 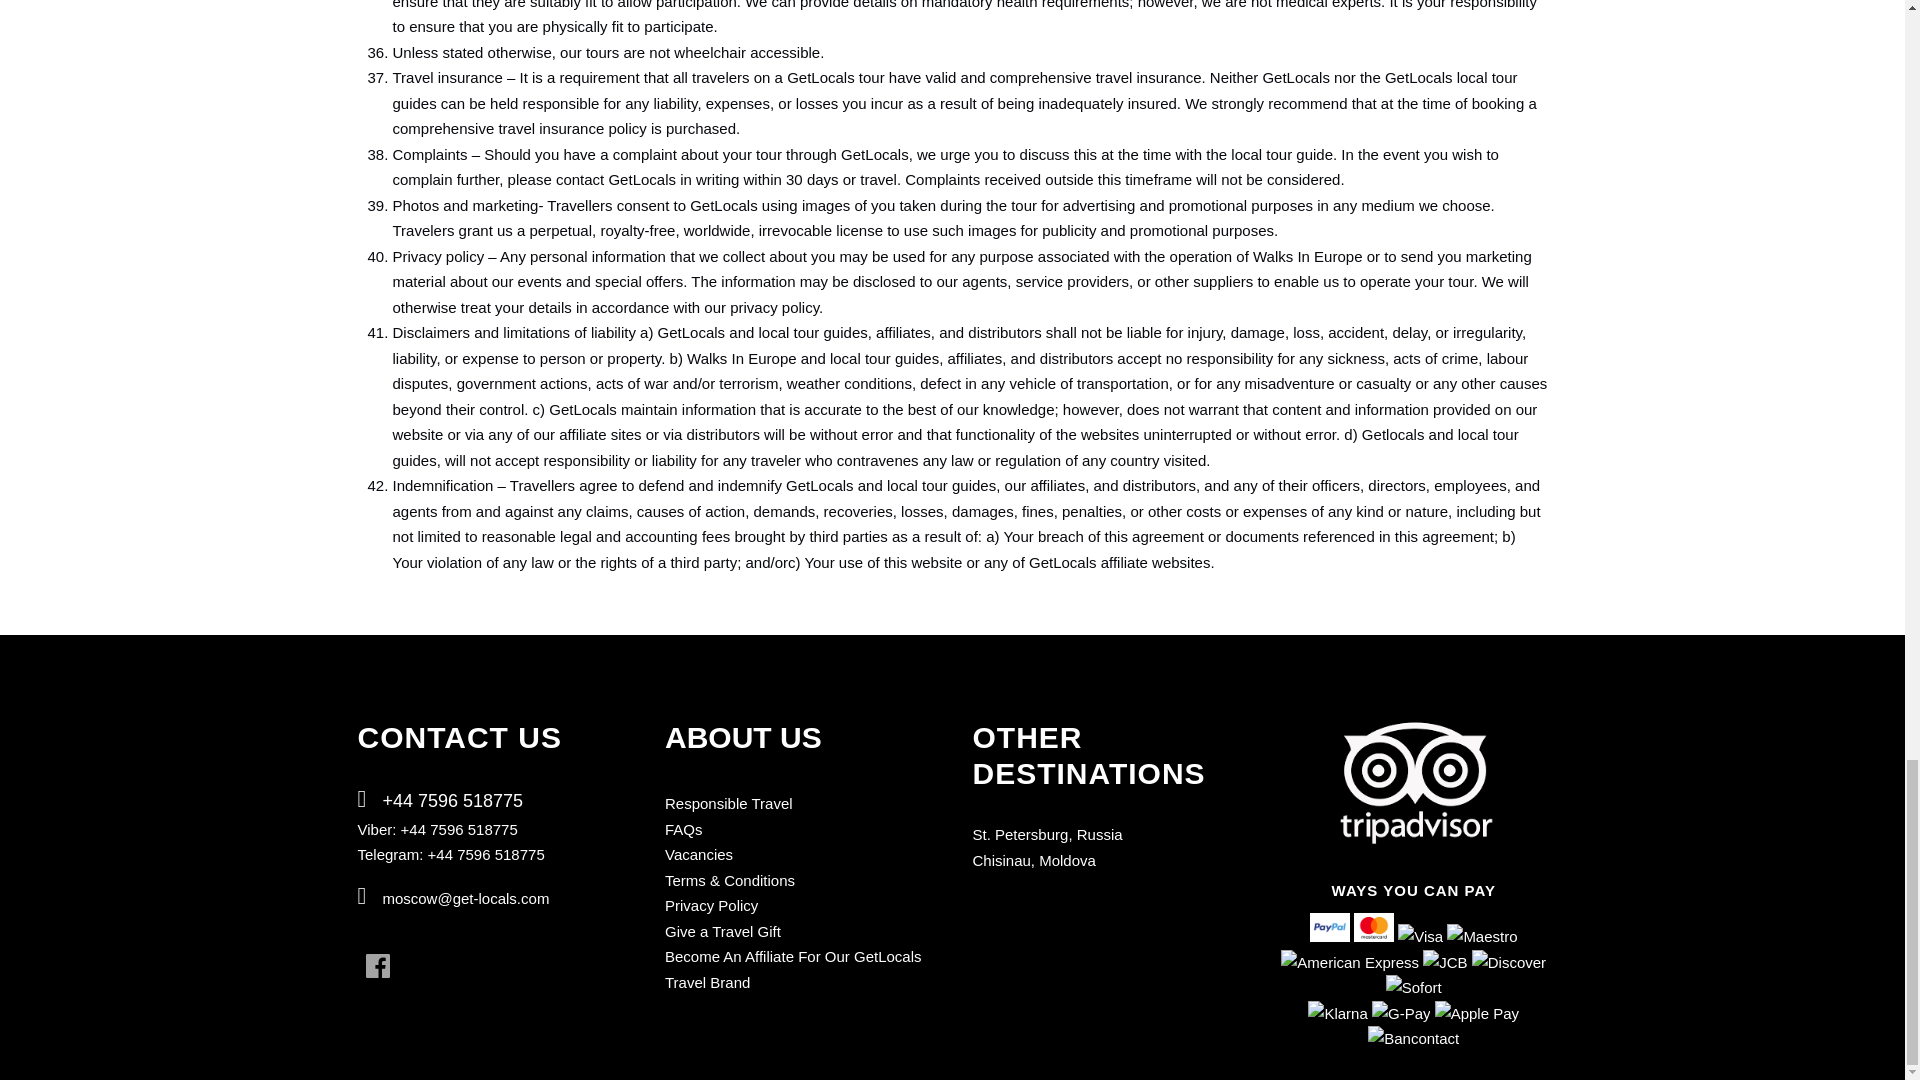 I want to click on Become An Affiliate For Our GetLocals Travel Brand, so click(x=792, y=970).